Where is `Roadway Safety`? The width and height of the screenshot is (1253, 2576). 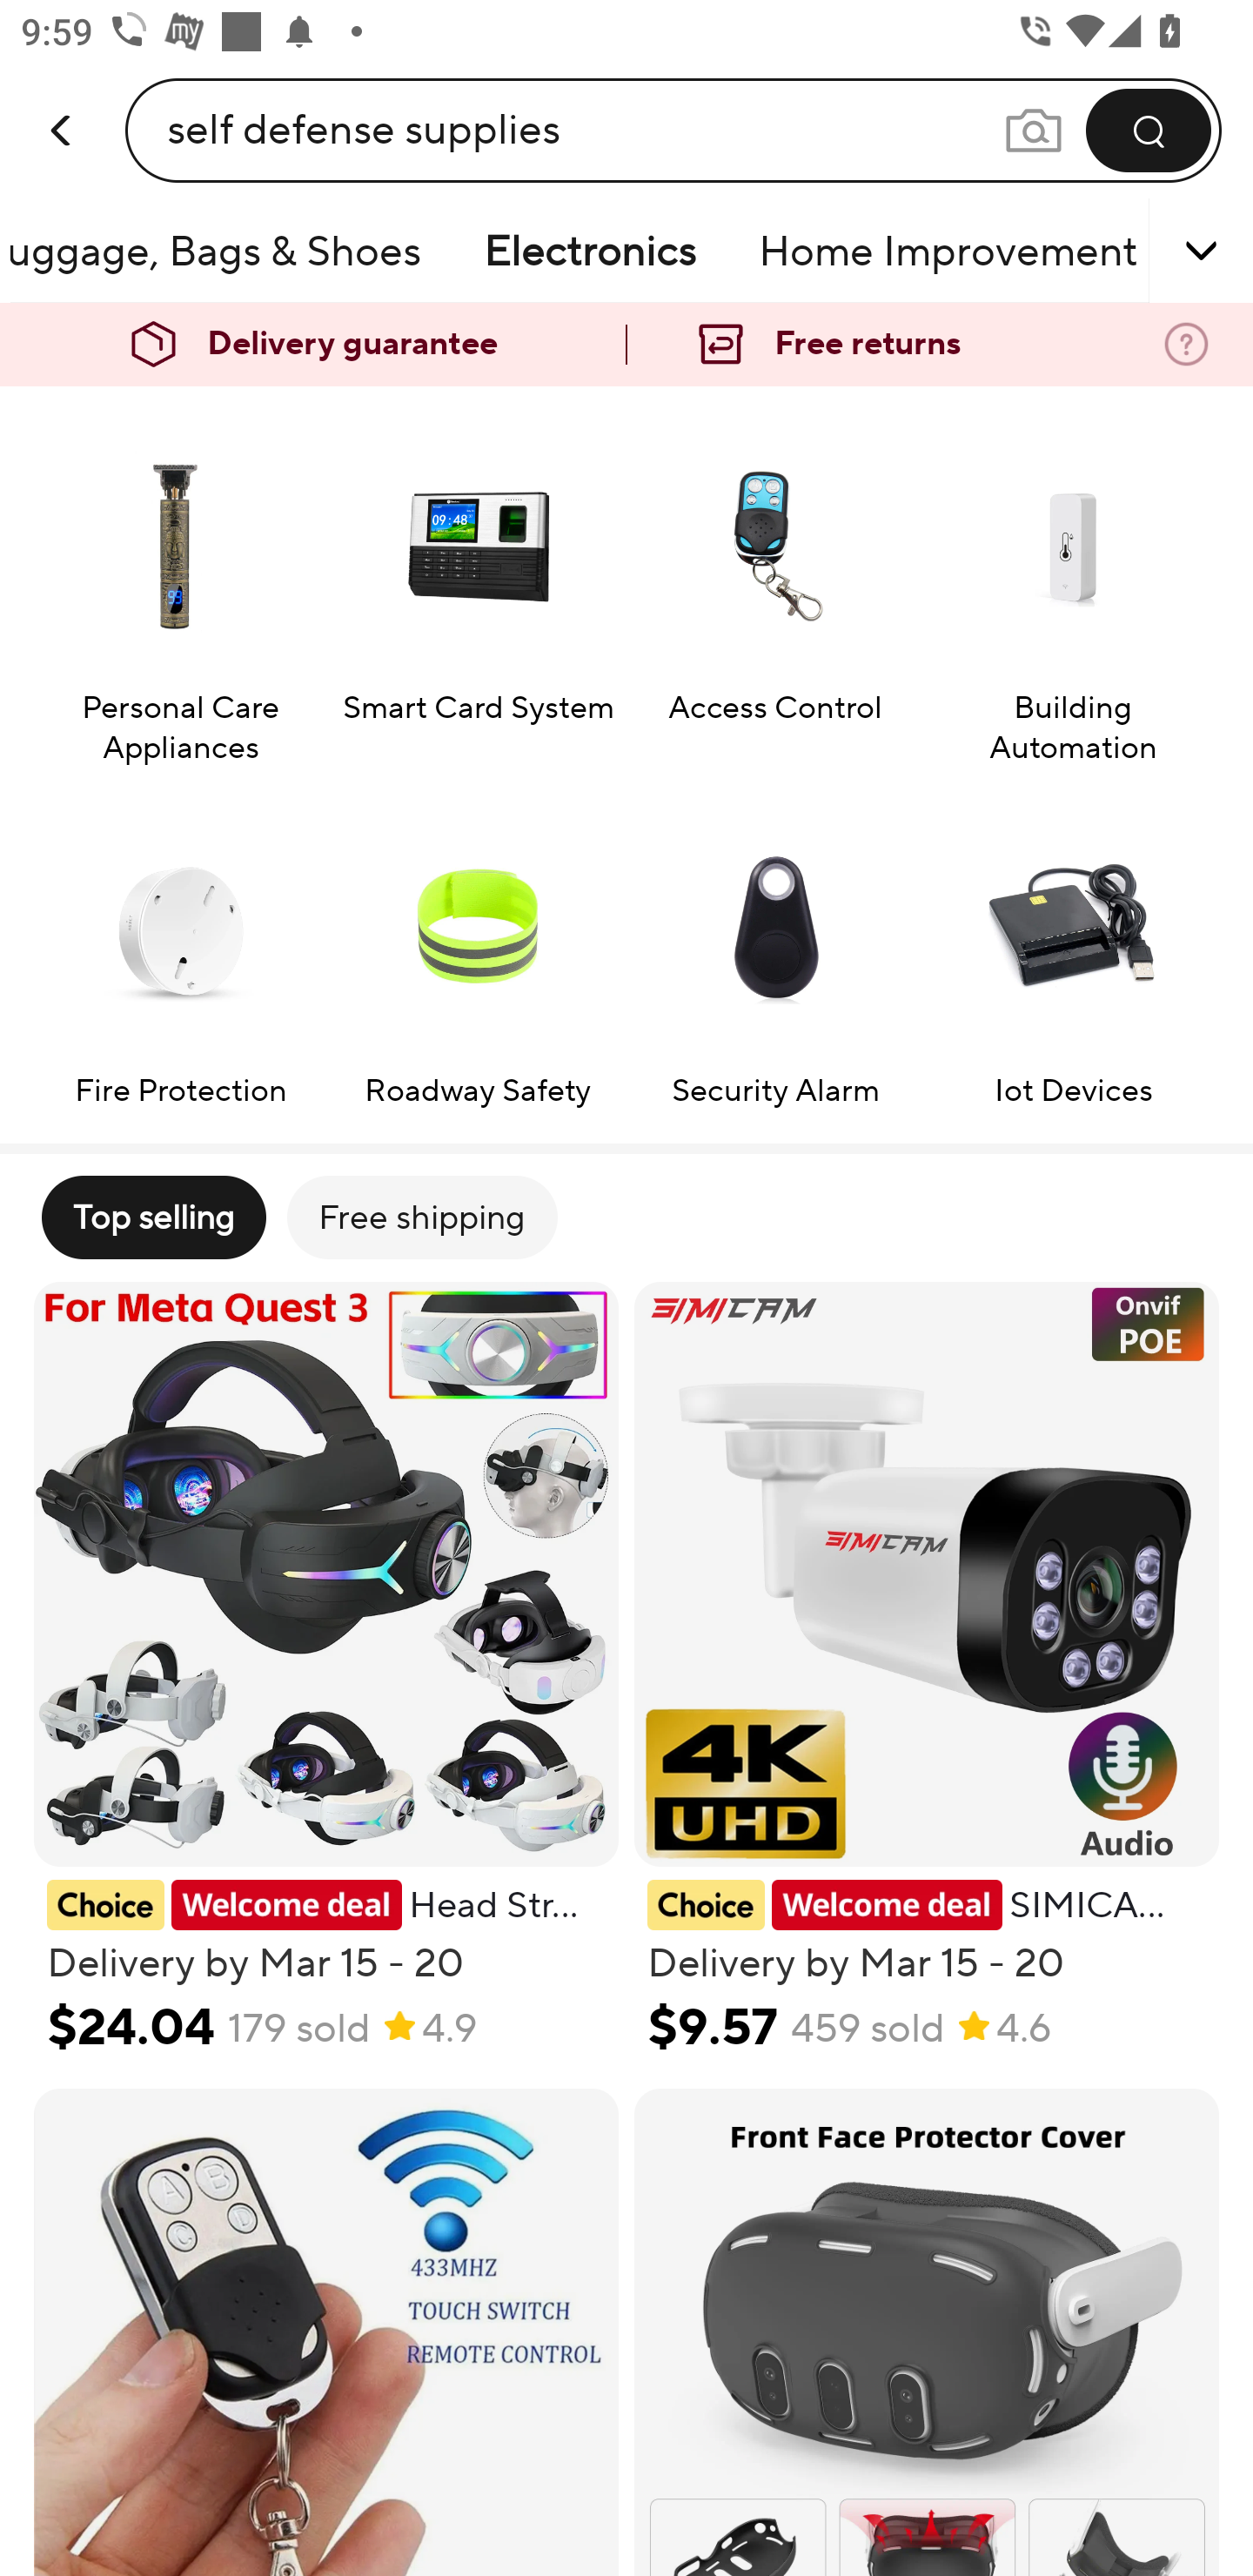 Roadway Safety is located at coordinates (478, 951).